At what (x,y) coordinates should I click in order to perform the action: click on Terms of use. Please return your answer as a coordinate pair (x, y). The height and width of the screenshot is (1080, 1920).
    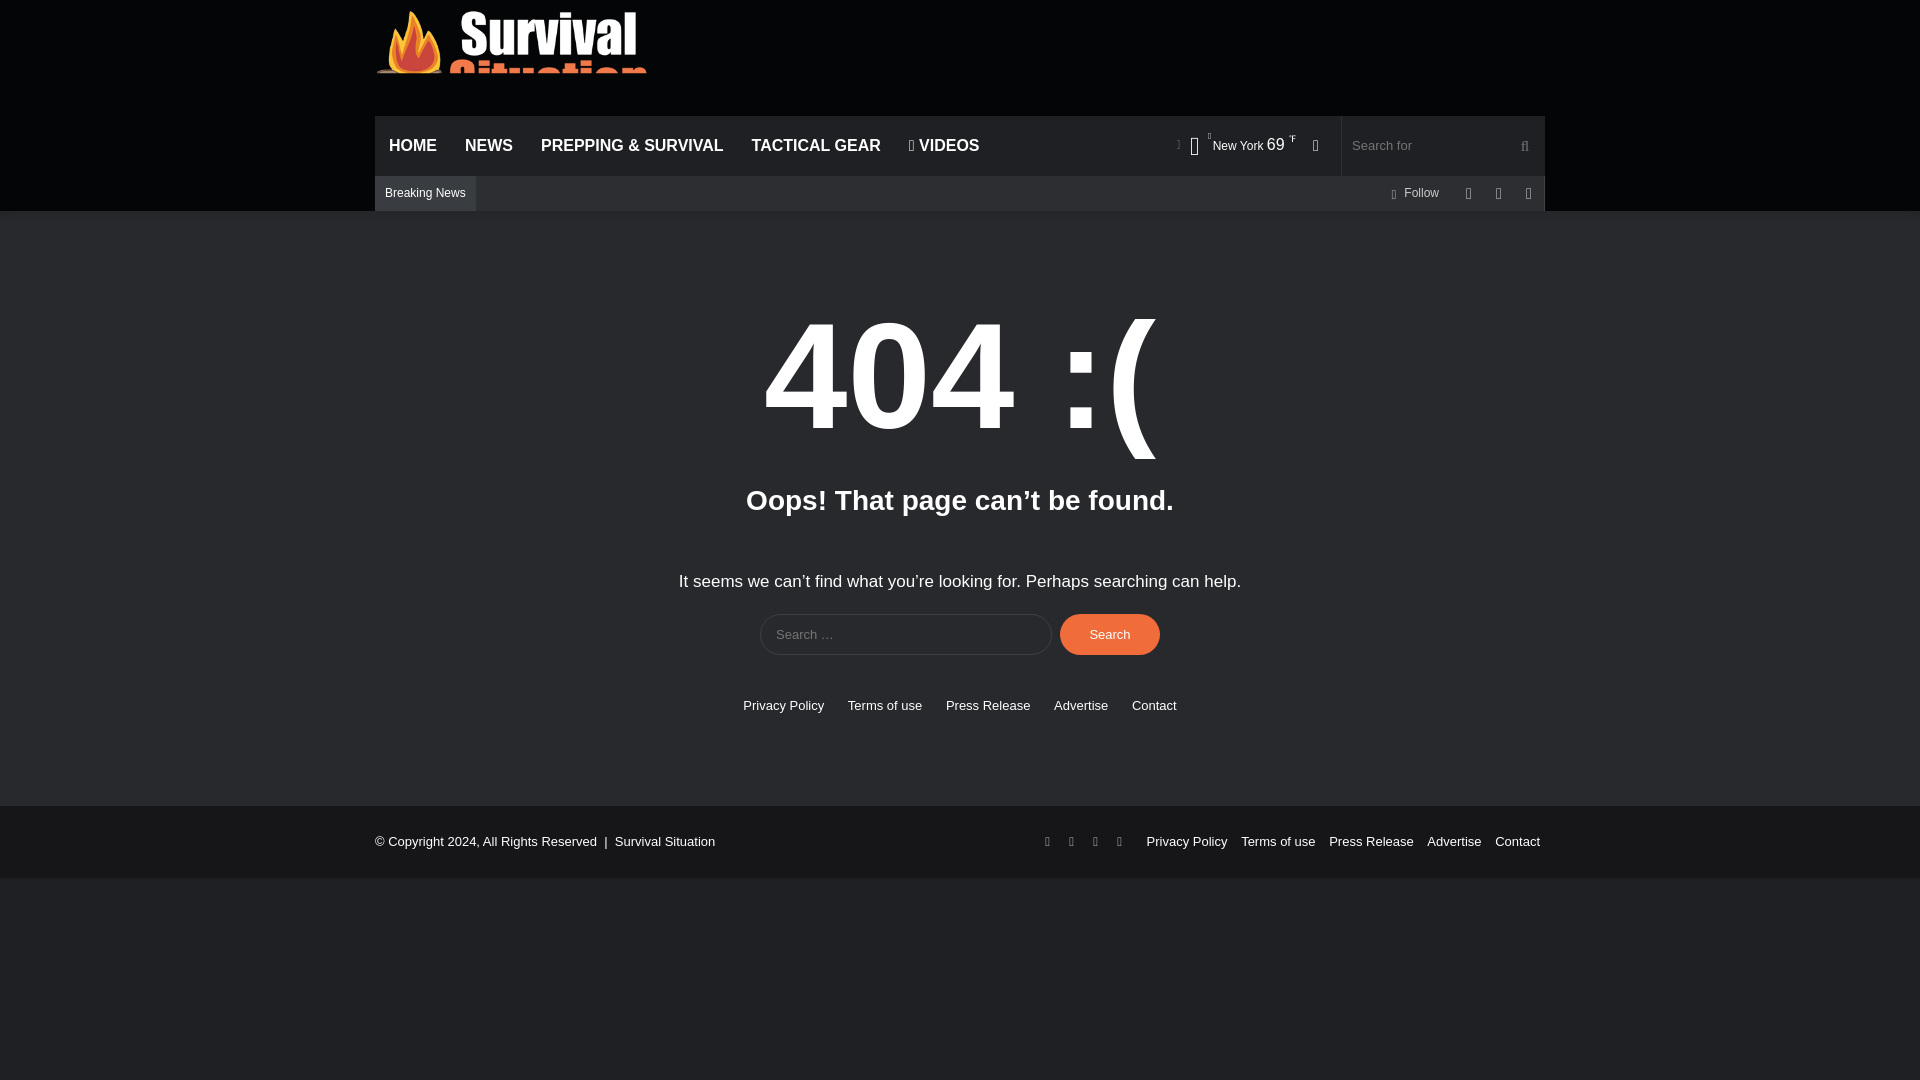
    Looking at the image, I should click on (884, 706).